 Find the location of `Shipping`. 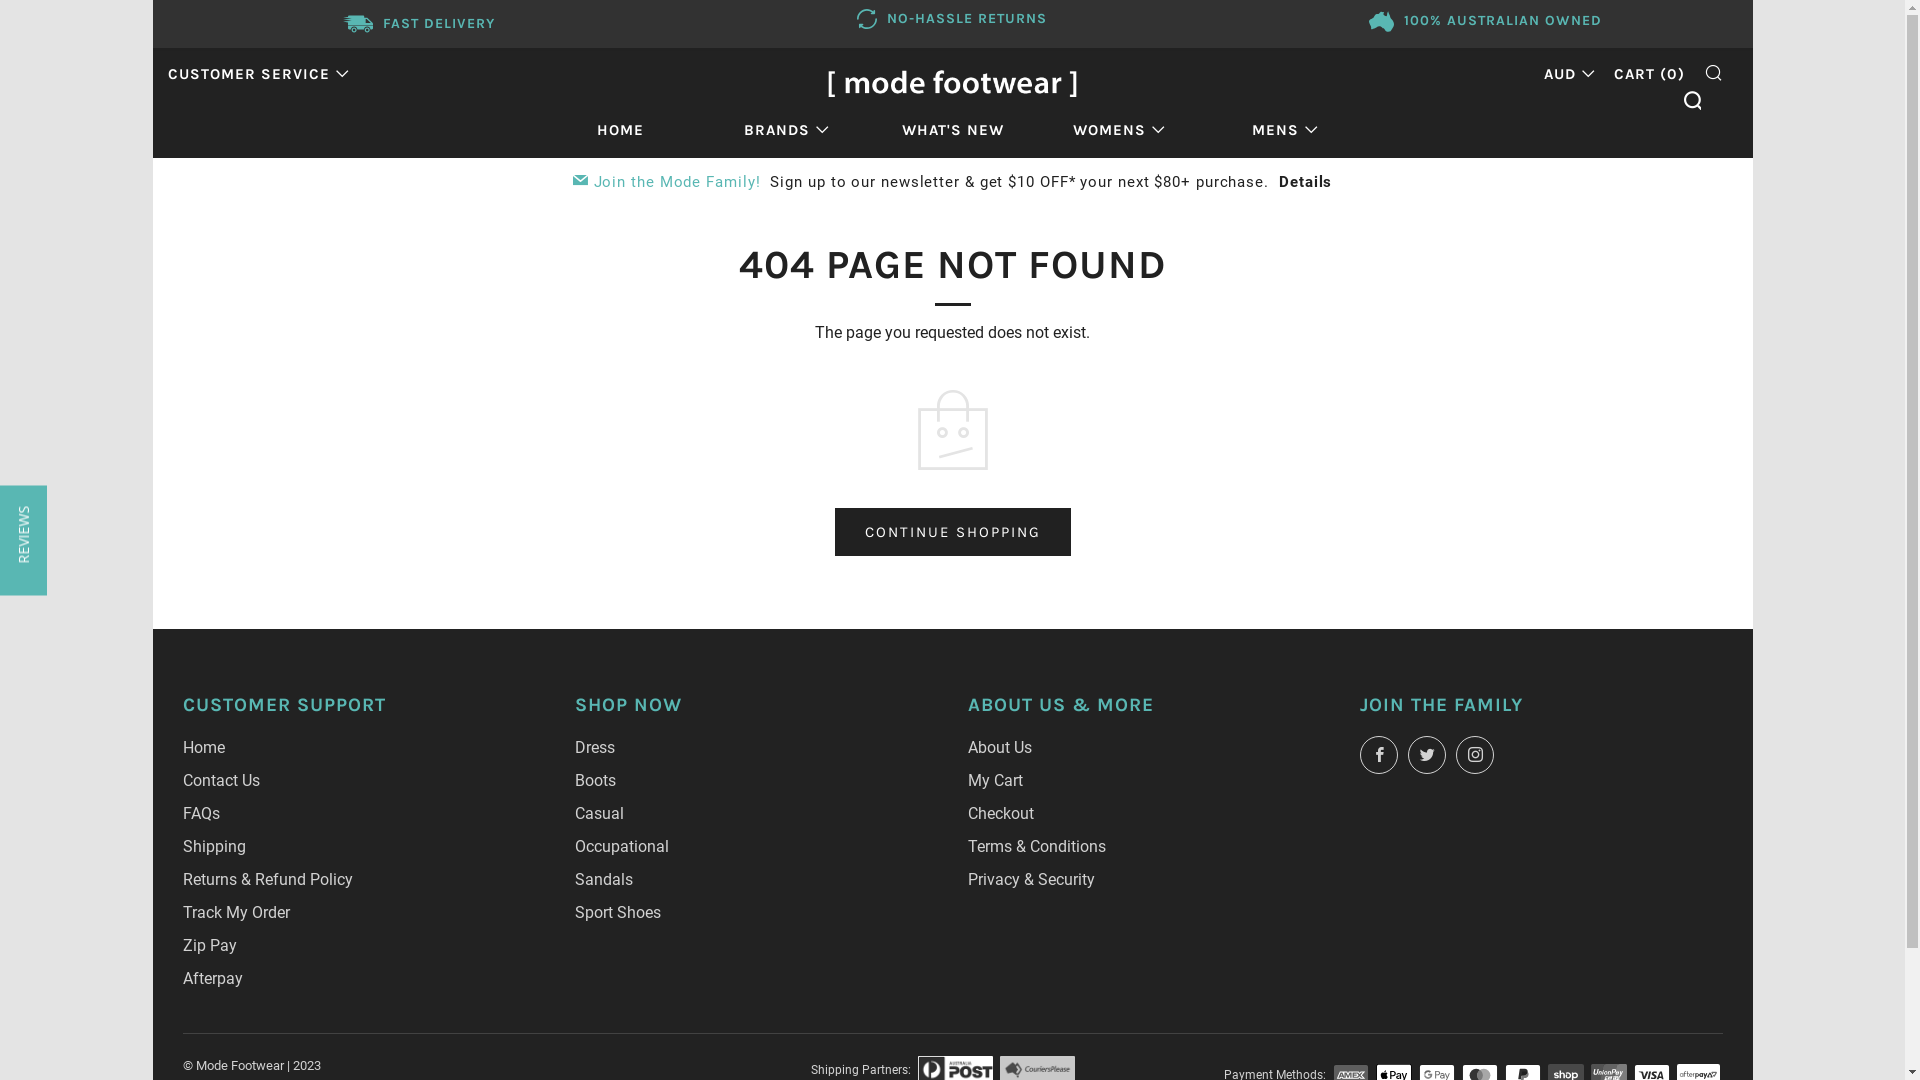

Shipping is located at coordinates (213, 846).